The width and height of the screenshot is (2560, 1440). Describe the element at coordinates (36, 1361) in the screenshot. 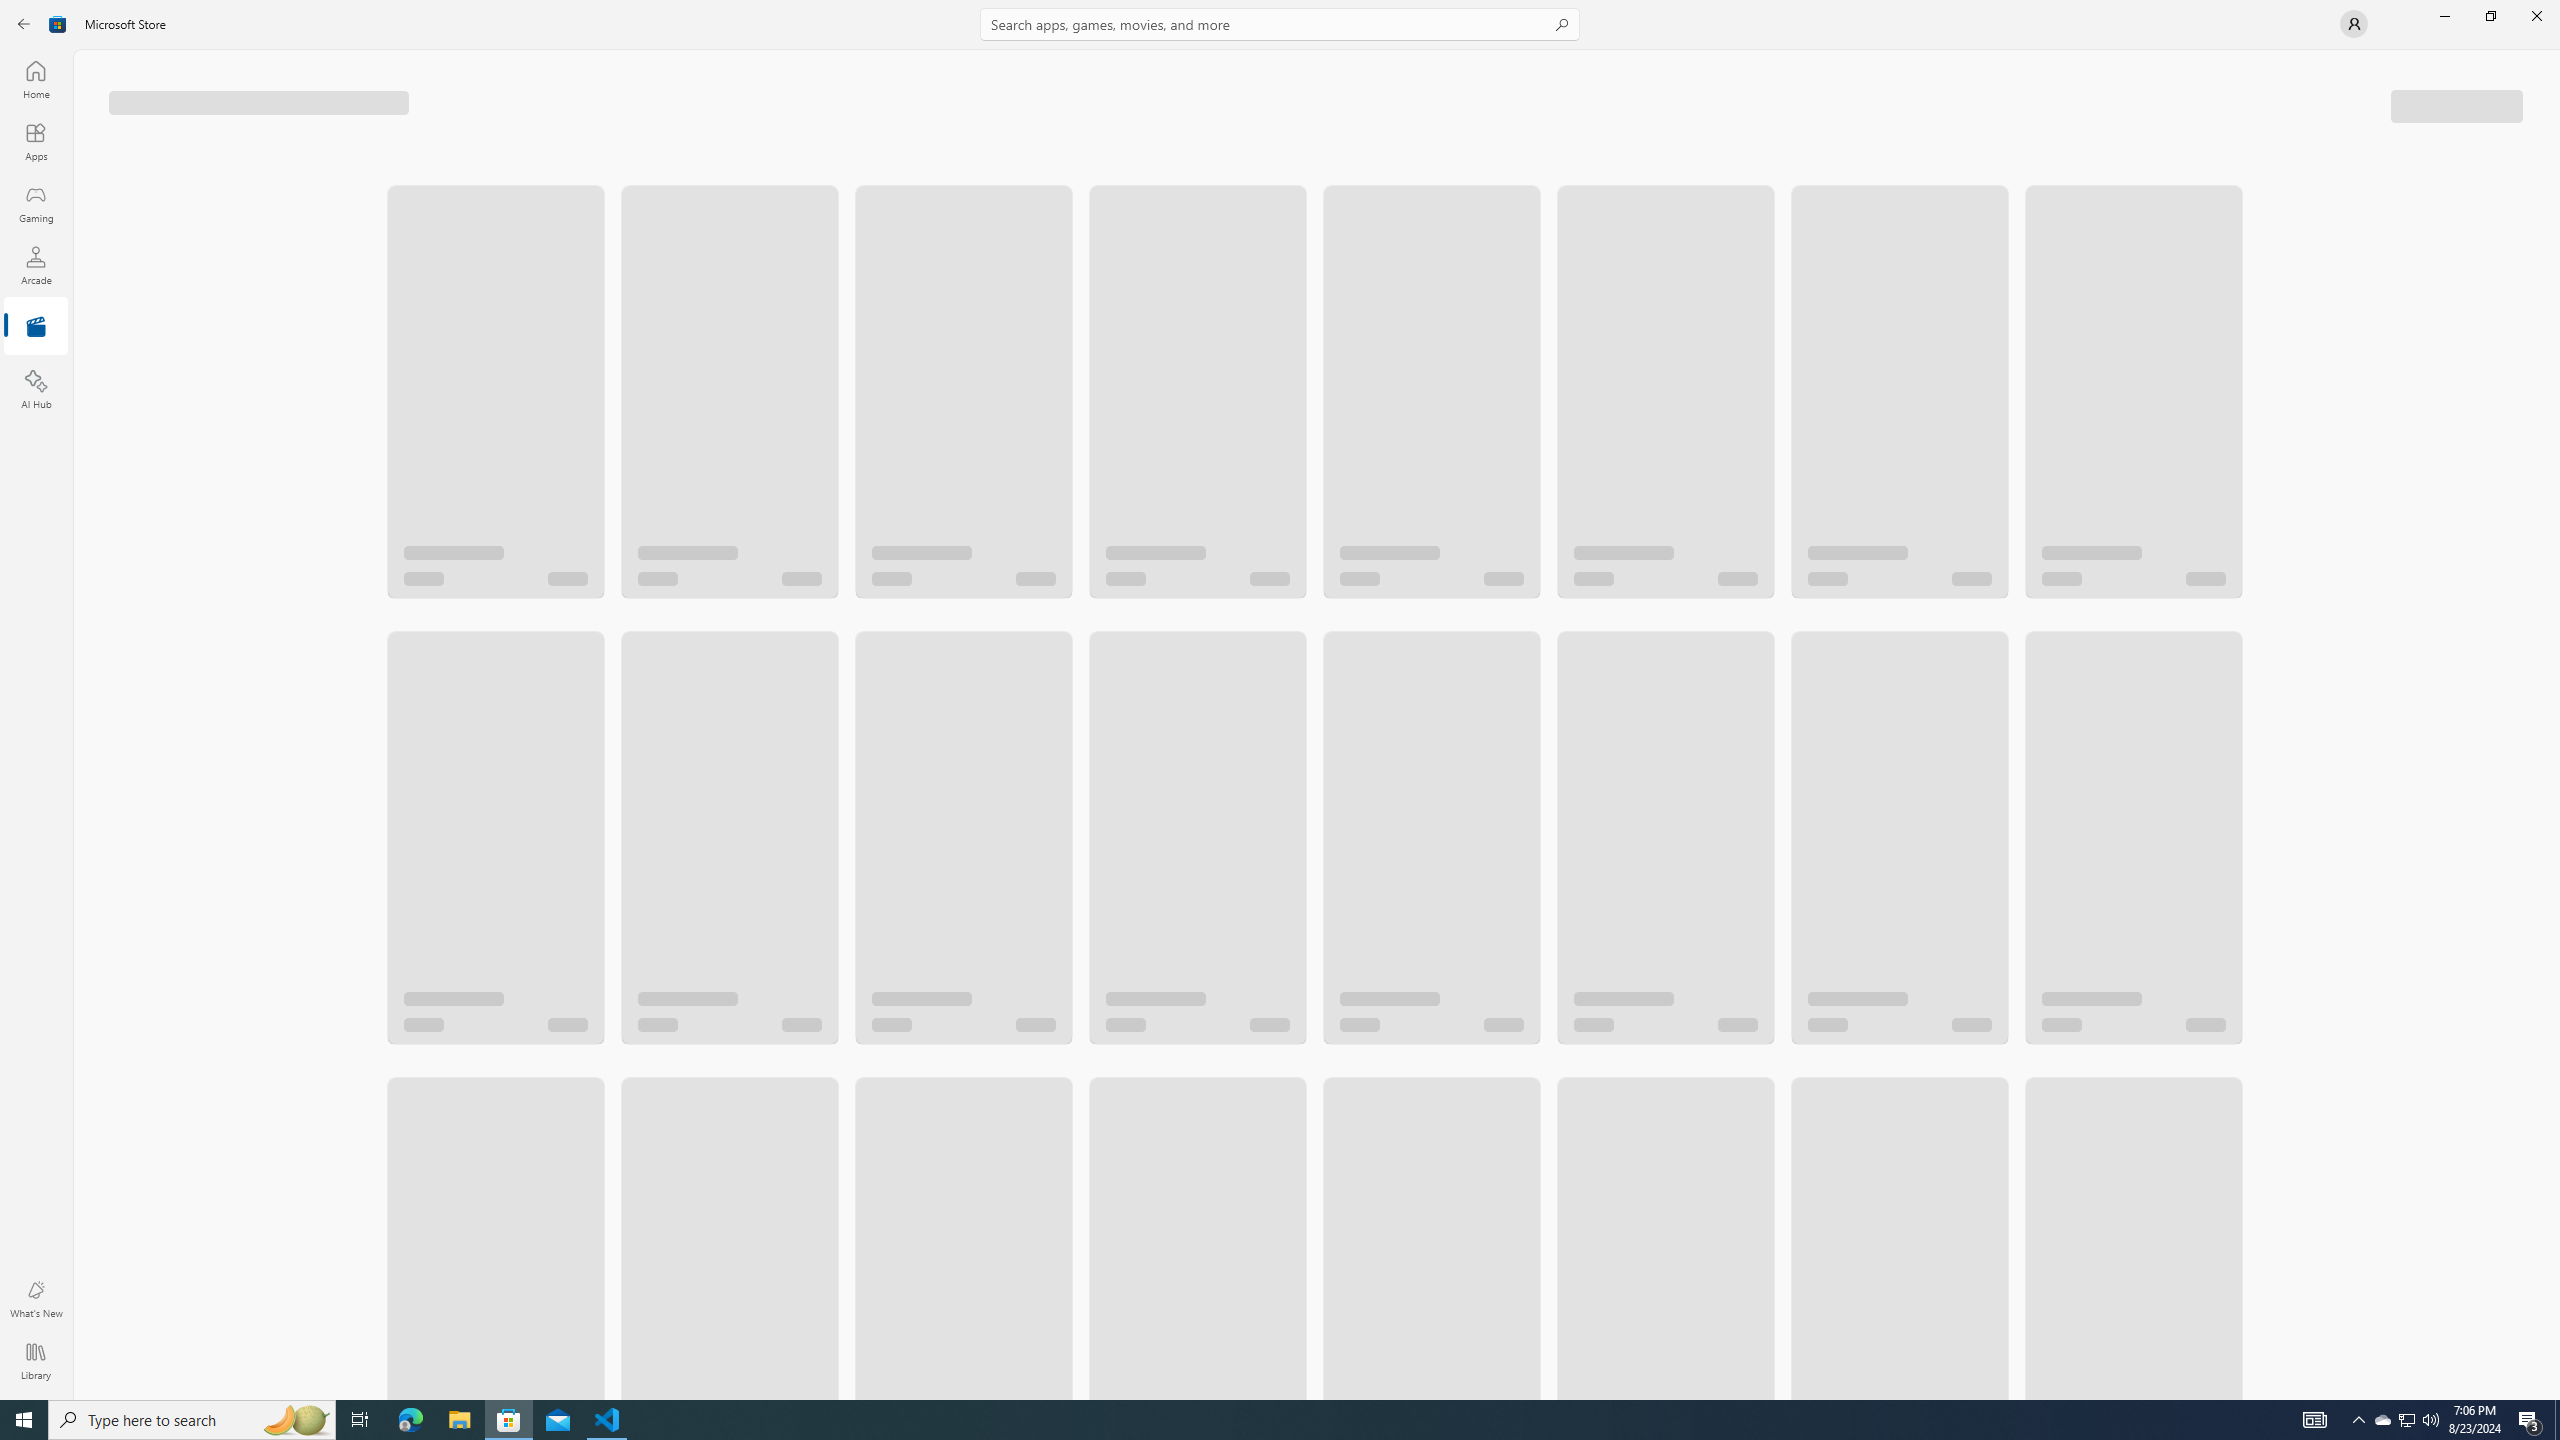

I see `Library` at that location.